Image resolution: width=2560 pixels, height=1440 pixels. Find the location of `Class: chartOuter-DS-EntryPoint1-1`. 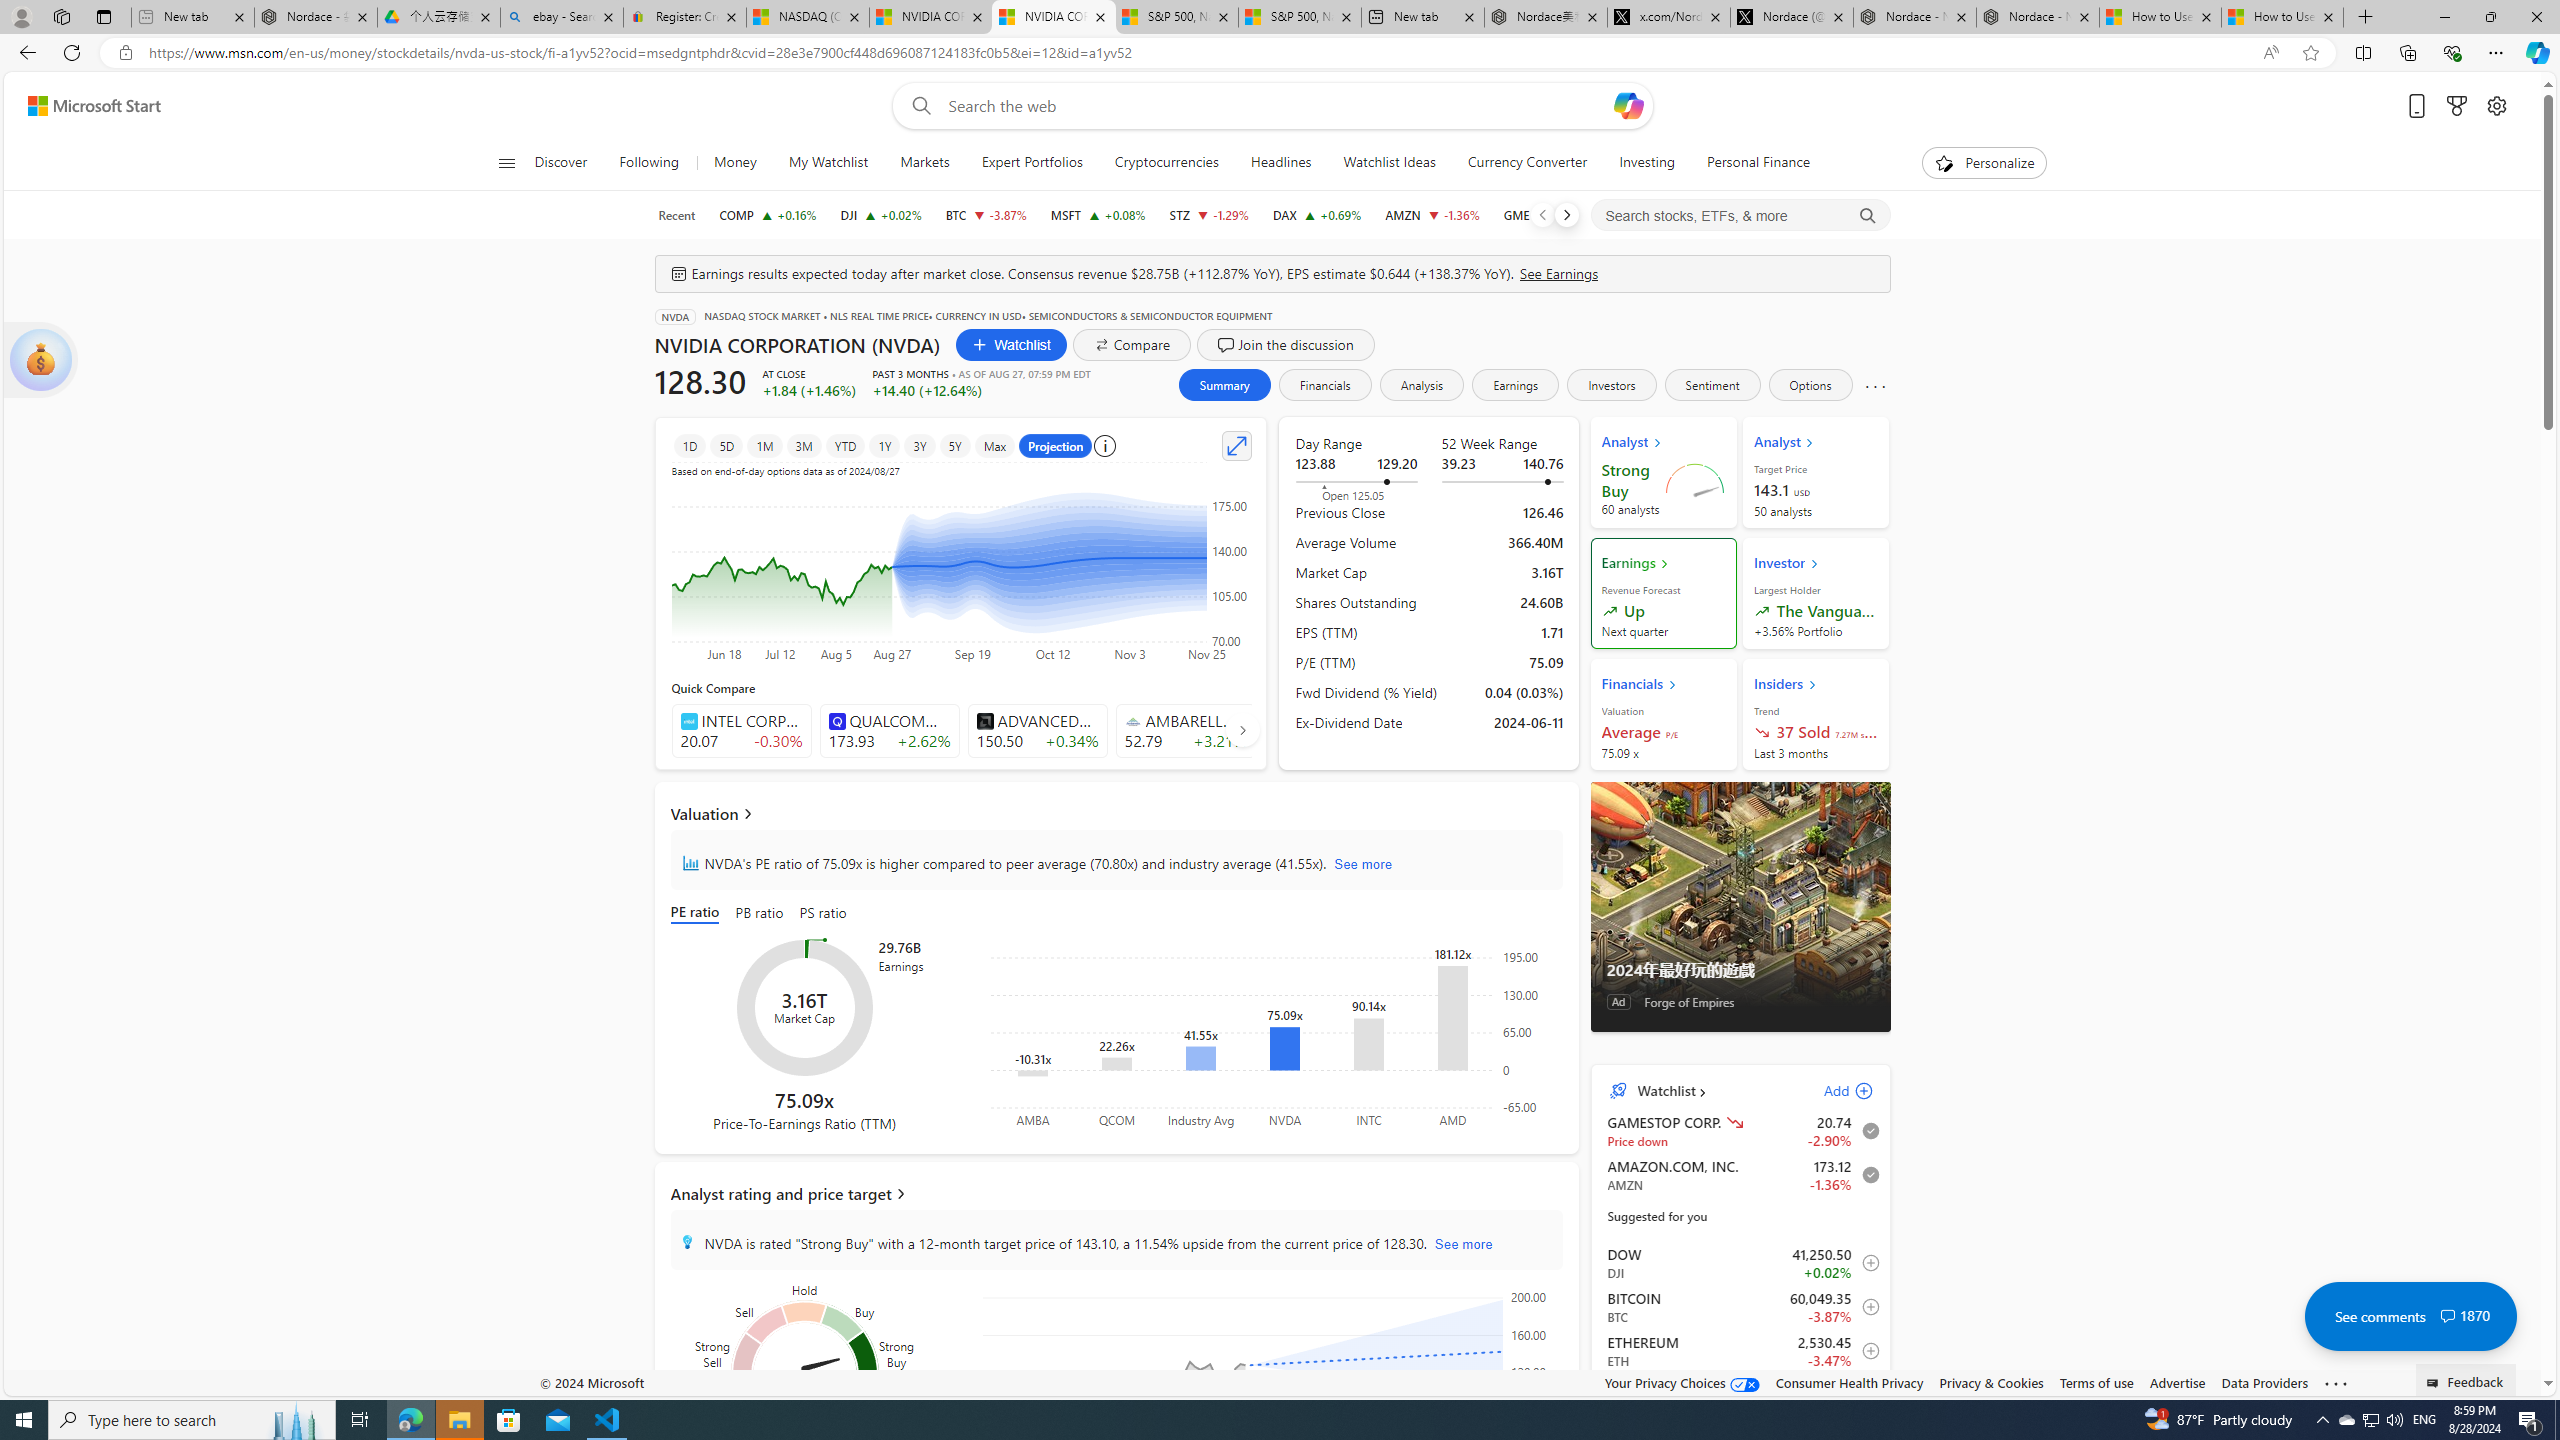

Class: chartOuter-DS-EntryPoint1-1 is located at coordinates (1736, 1996).